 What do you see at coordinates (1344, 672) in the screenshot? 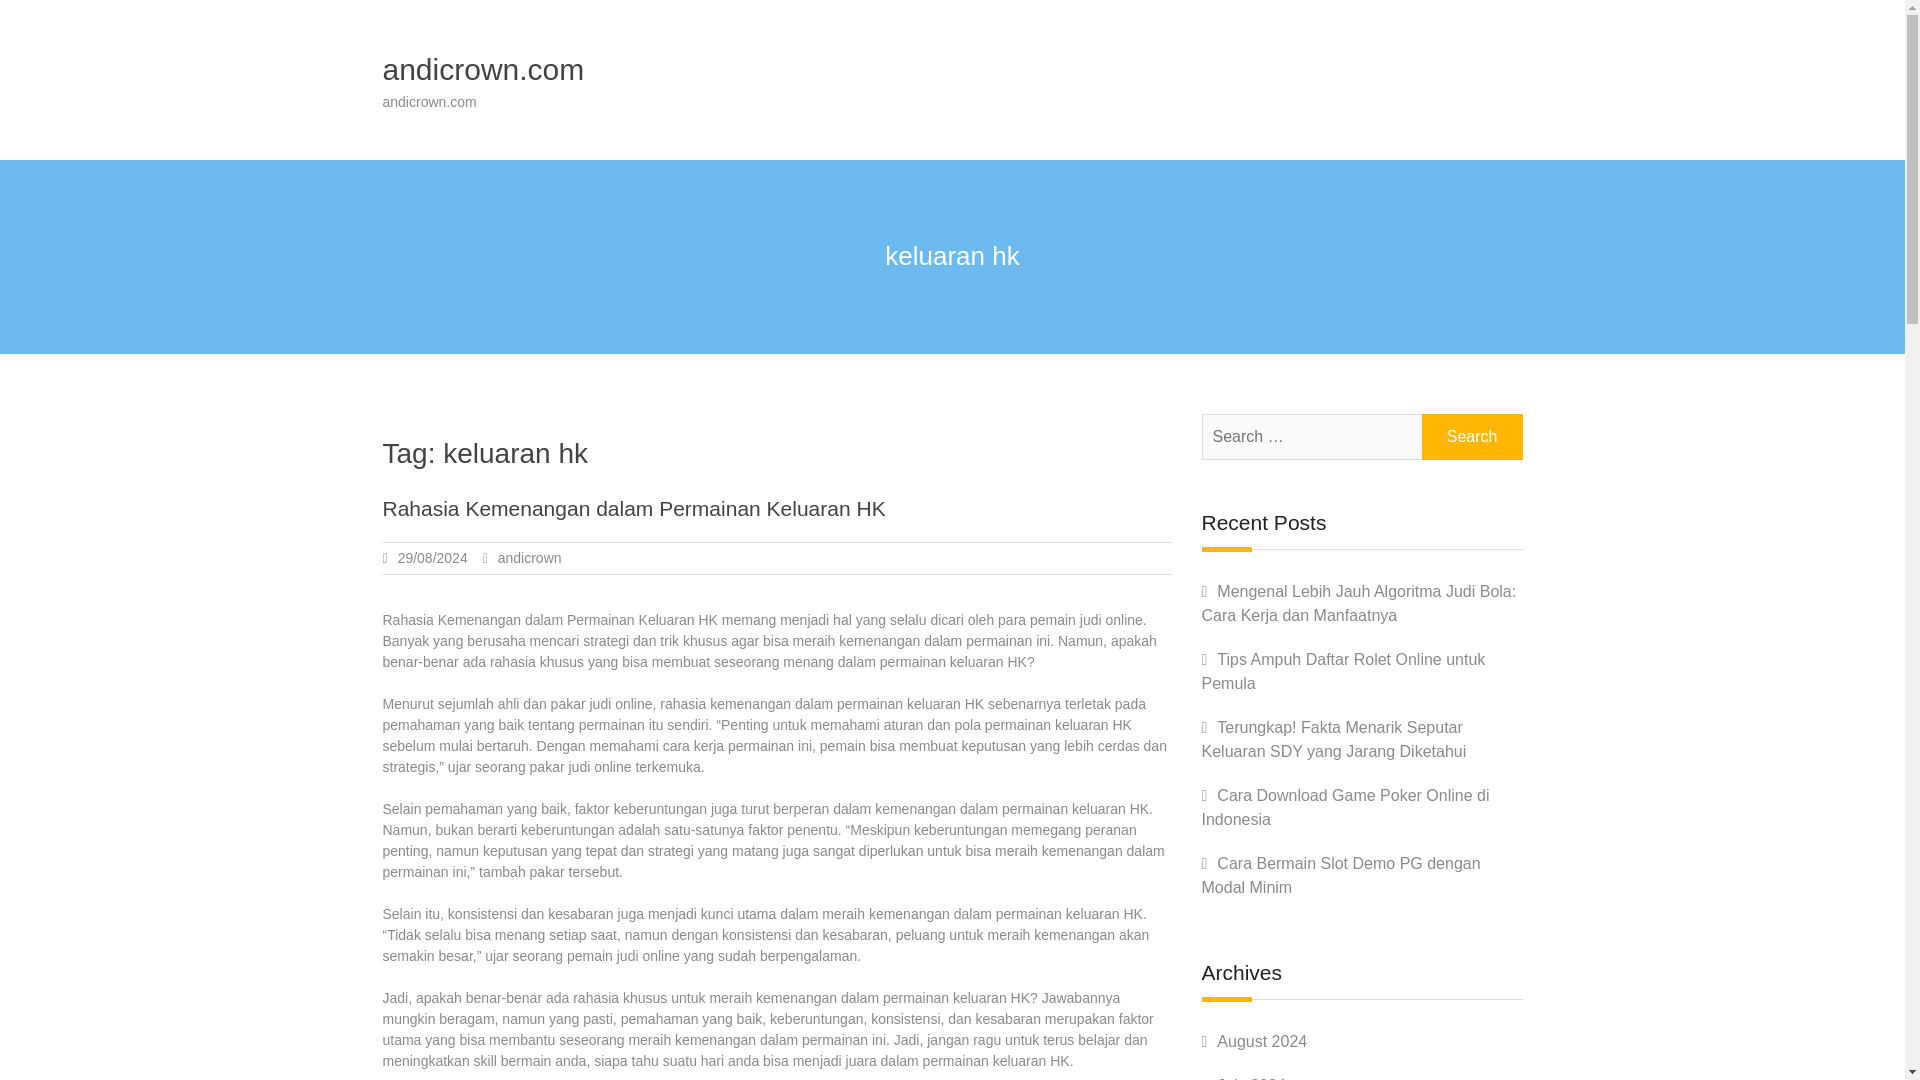
I see `Tips Ampuh Daftar Rolet Online untuk Pemula` at bounding box center [1344, 672].